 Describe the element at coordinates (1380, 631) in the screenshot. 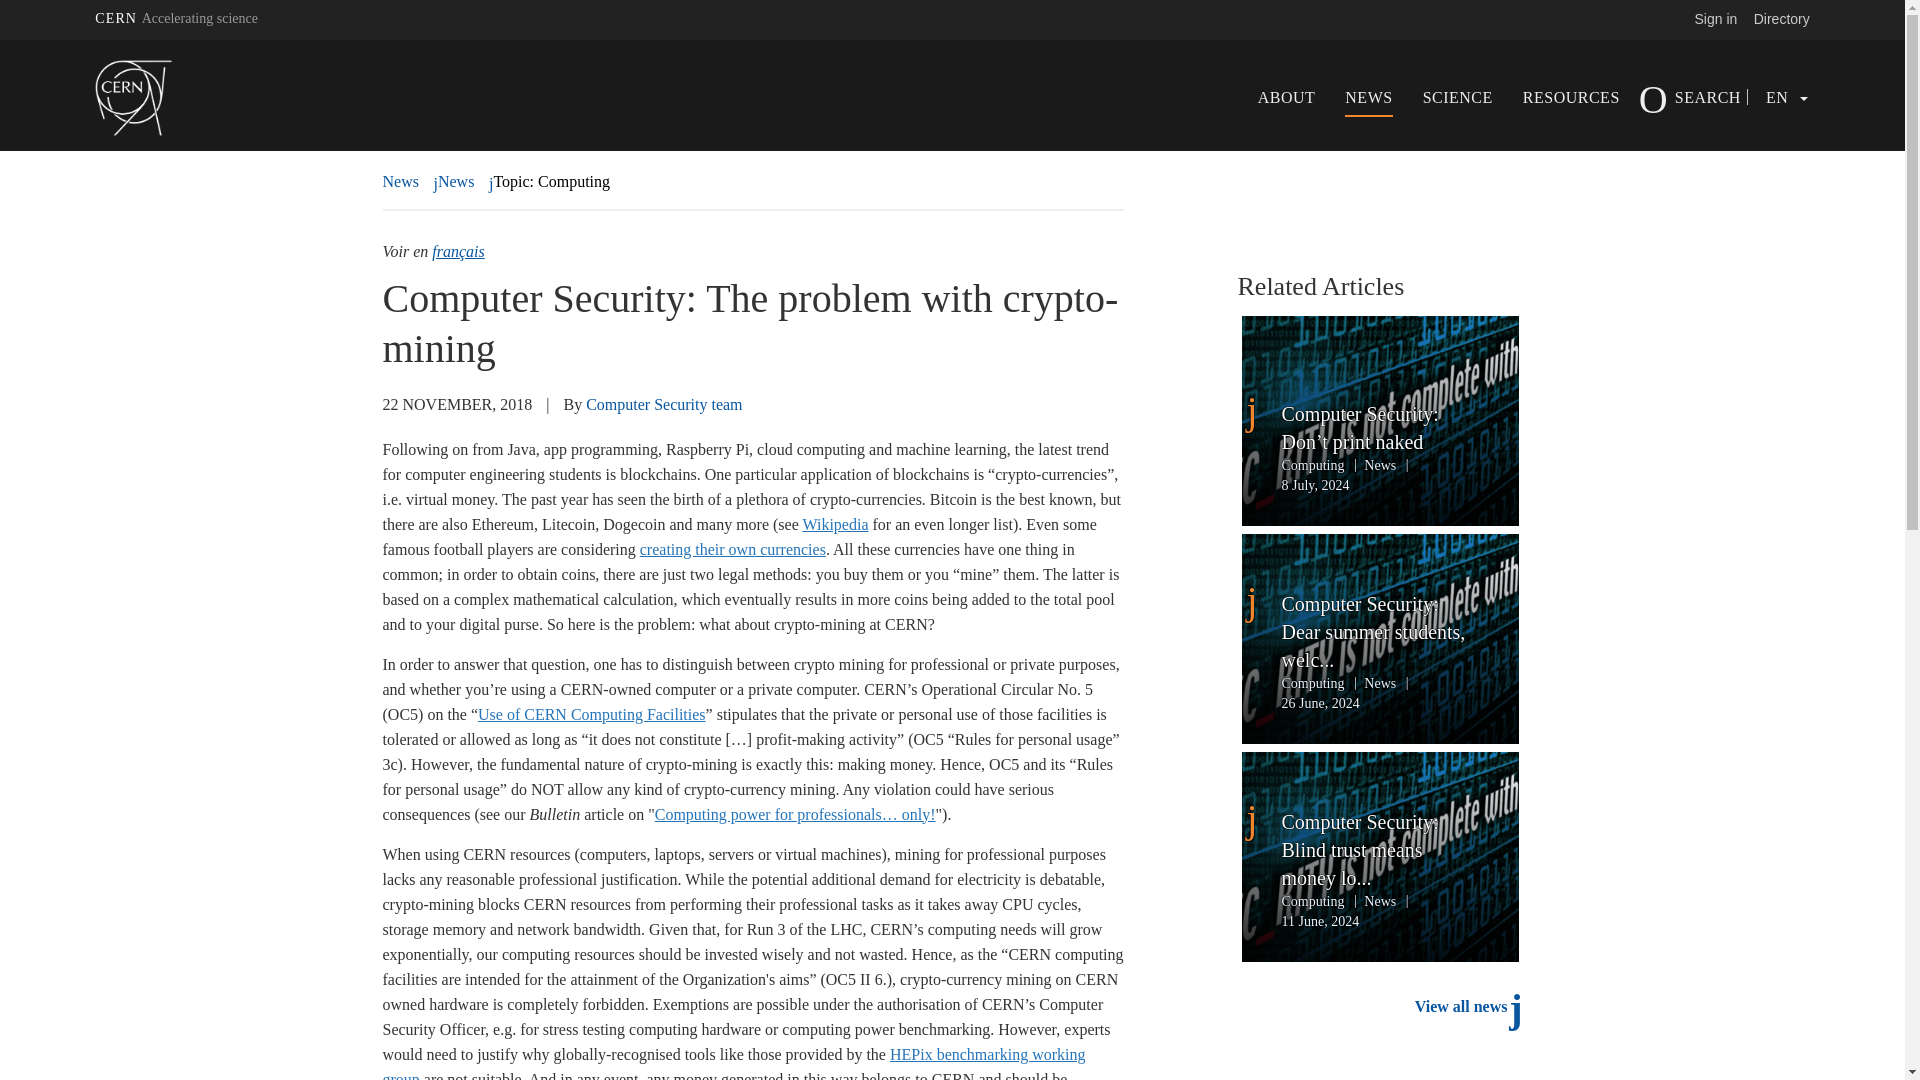

I see `Computer Security: Dear summer students, welcome!` at that location.